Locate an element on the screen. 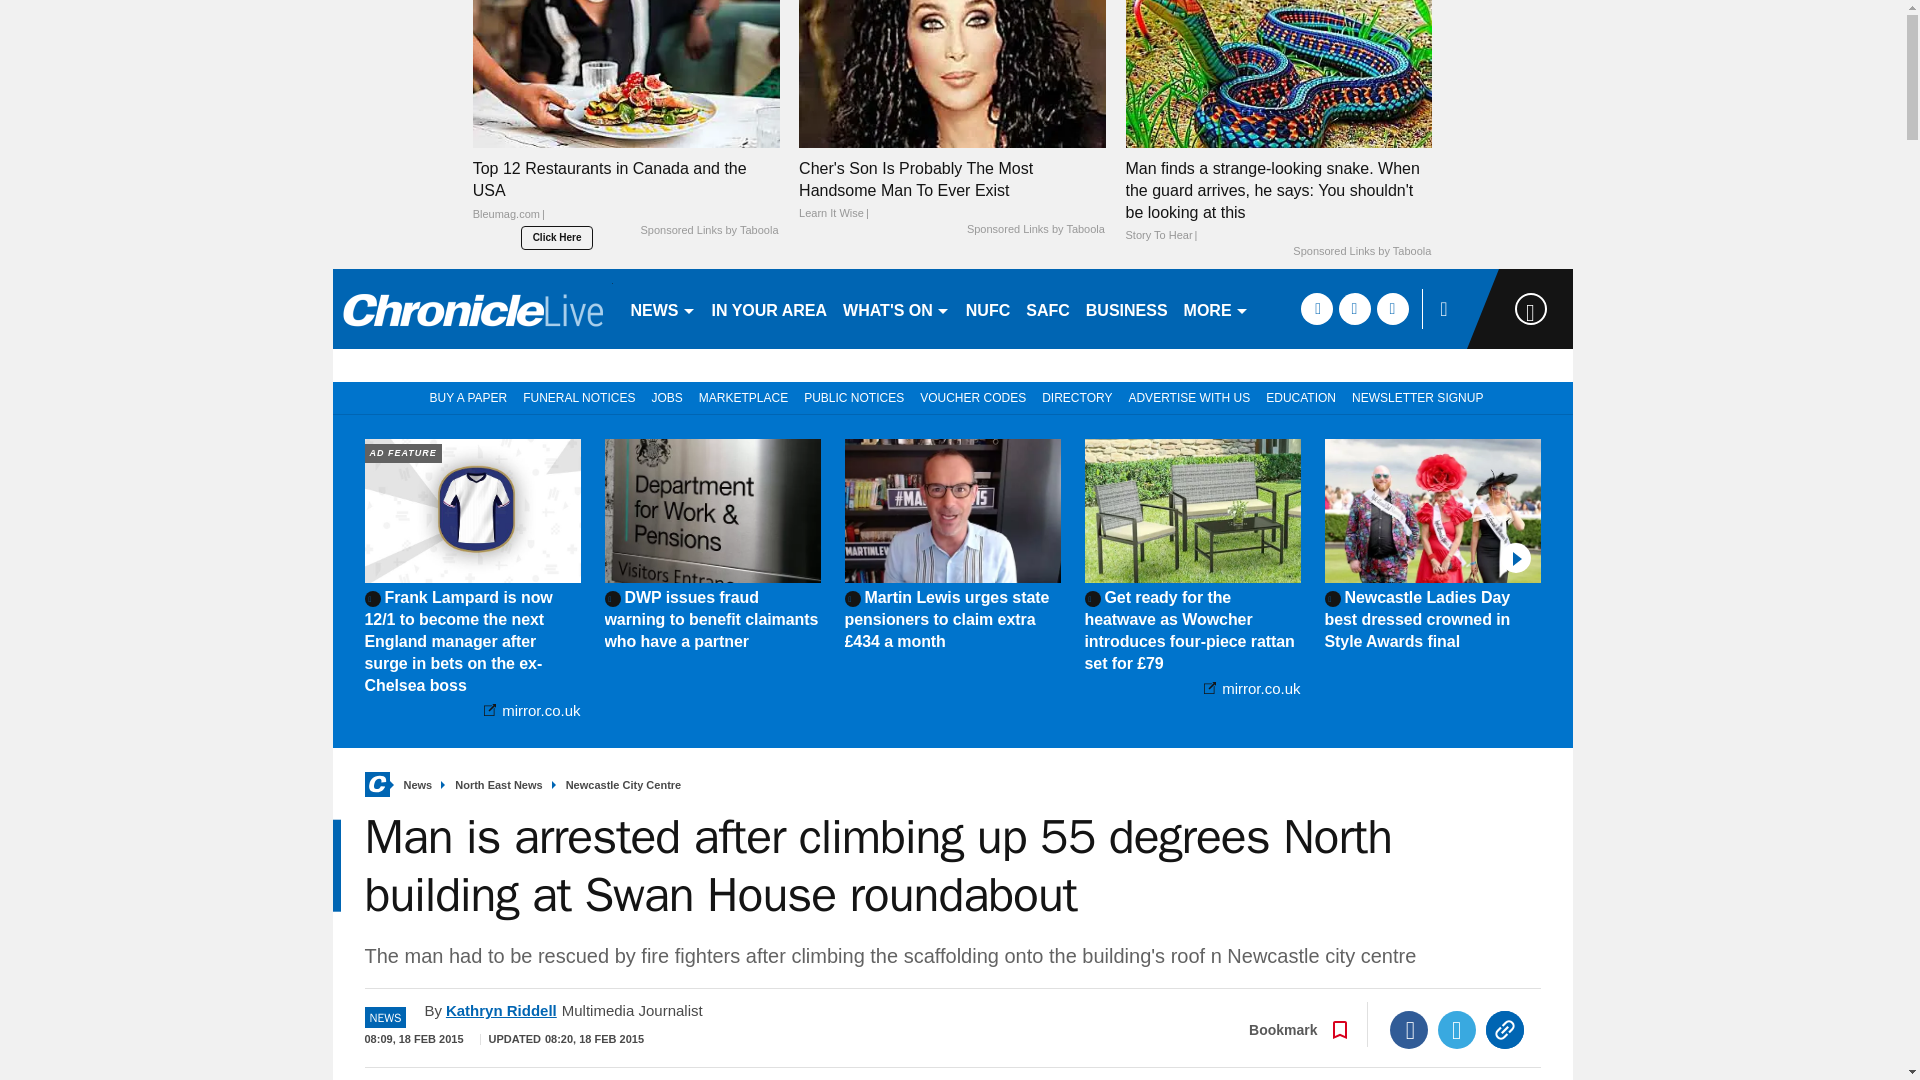 This screenshot has height=1080, width=1920. NEWS is located at coordinates (662, 308).